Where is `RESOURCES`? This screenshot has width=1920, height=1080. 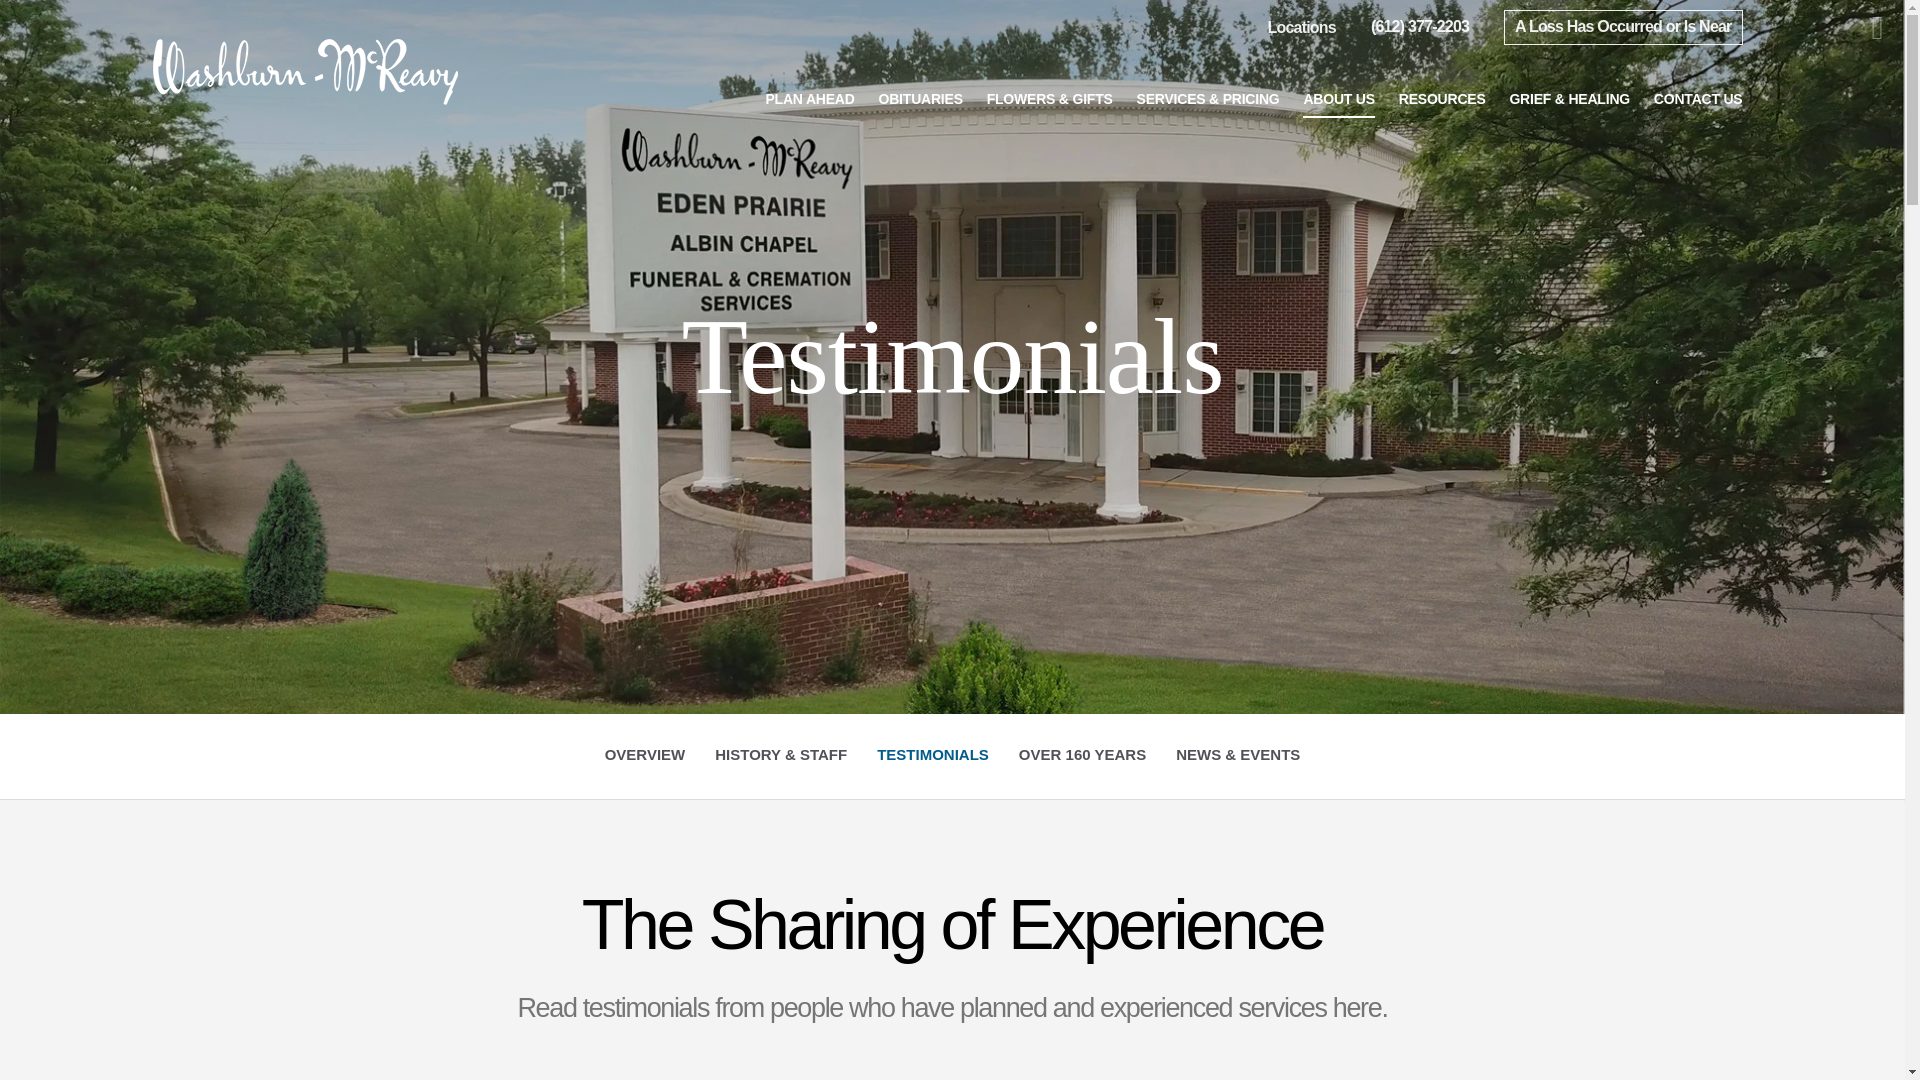 RESOURCES is located at coordinates (1442, 98).